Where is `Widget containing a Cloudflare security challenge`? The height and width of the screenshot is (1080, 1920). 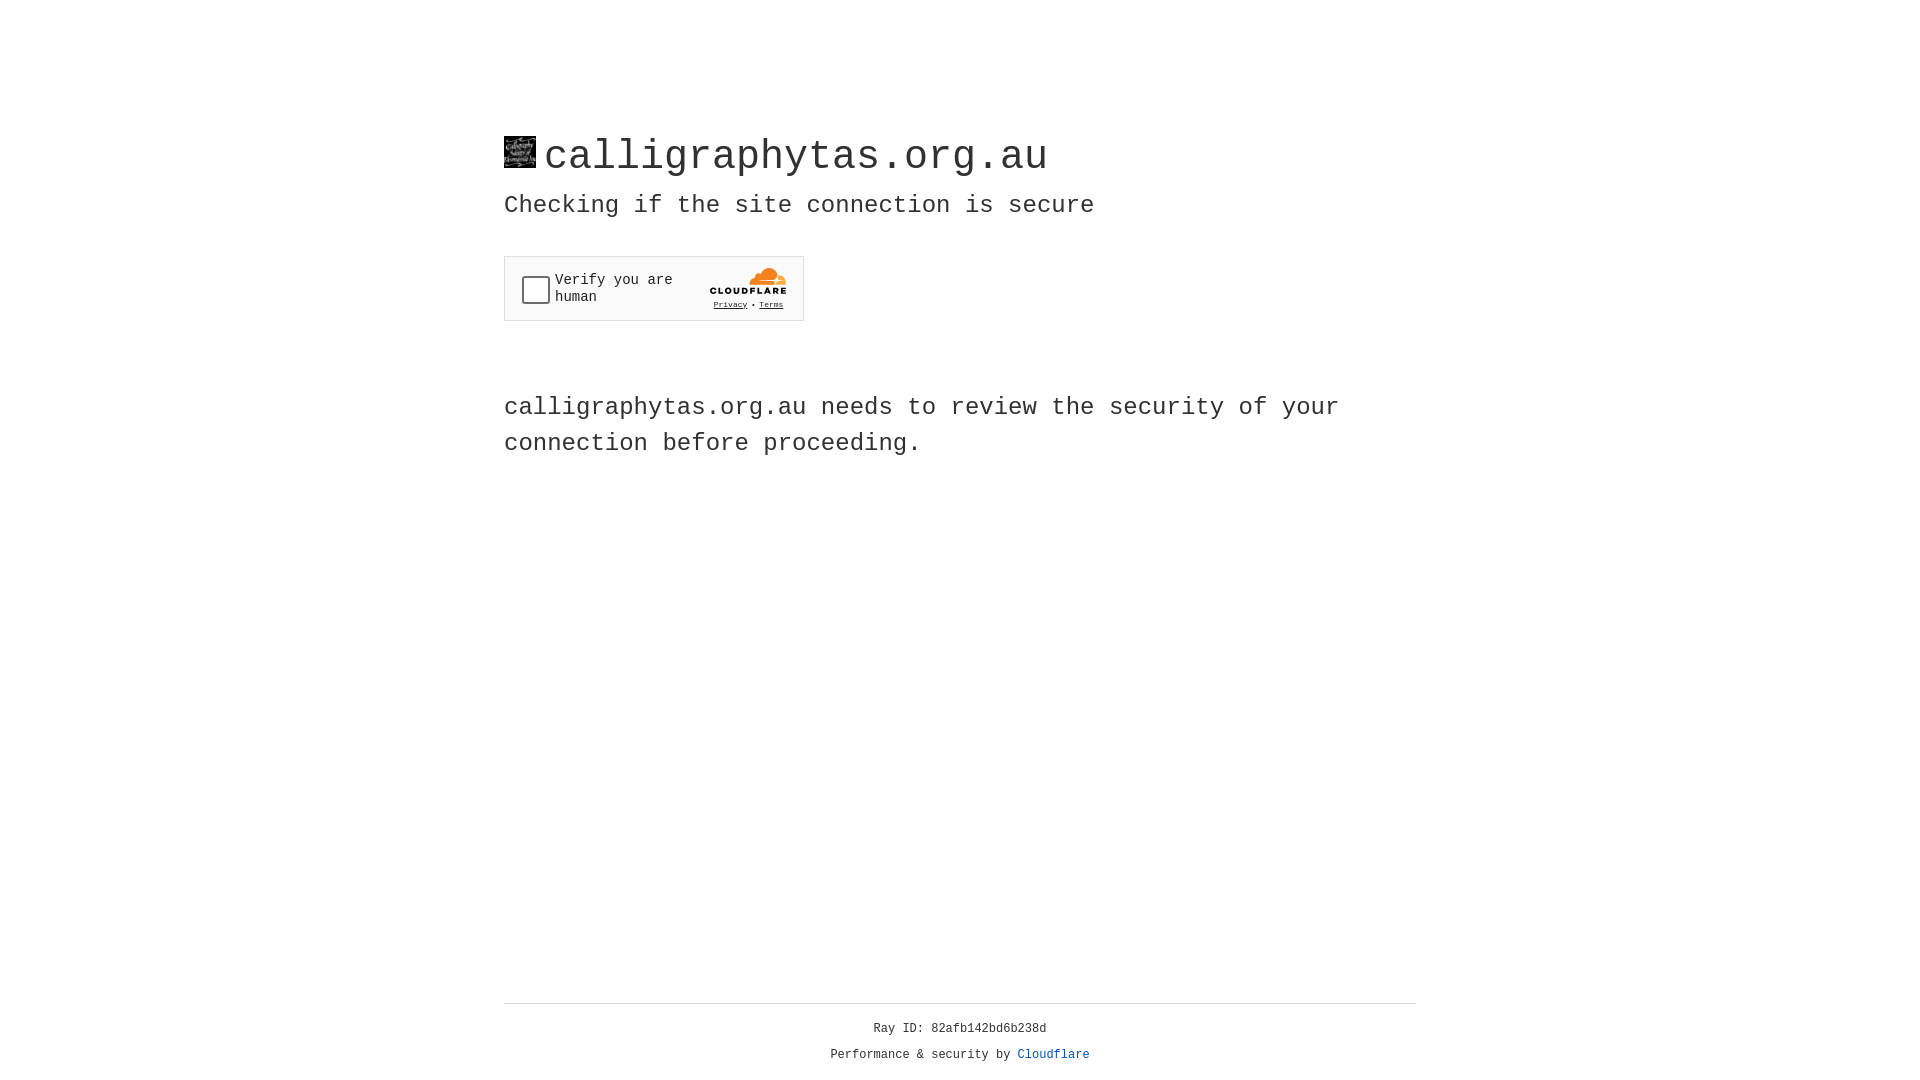 Widget containing a Cloudflare security challenge is located at coordinates (654, 288).